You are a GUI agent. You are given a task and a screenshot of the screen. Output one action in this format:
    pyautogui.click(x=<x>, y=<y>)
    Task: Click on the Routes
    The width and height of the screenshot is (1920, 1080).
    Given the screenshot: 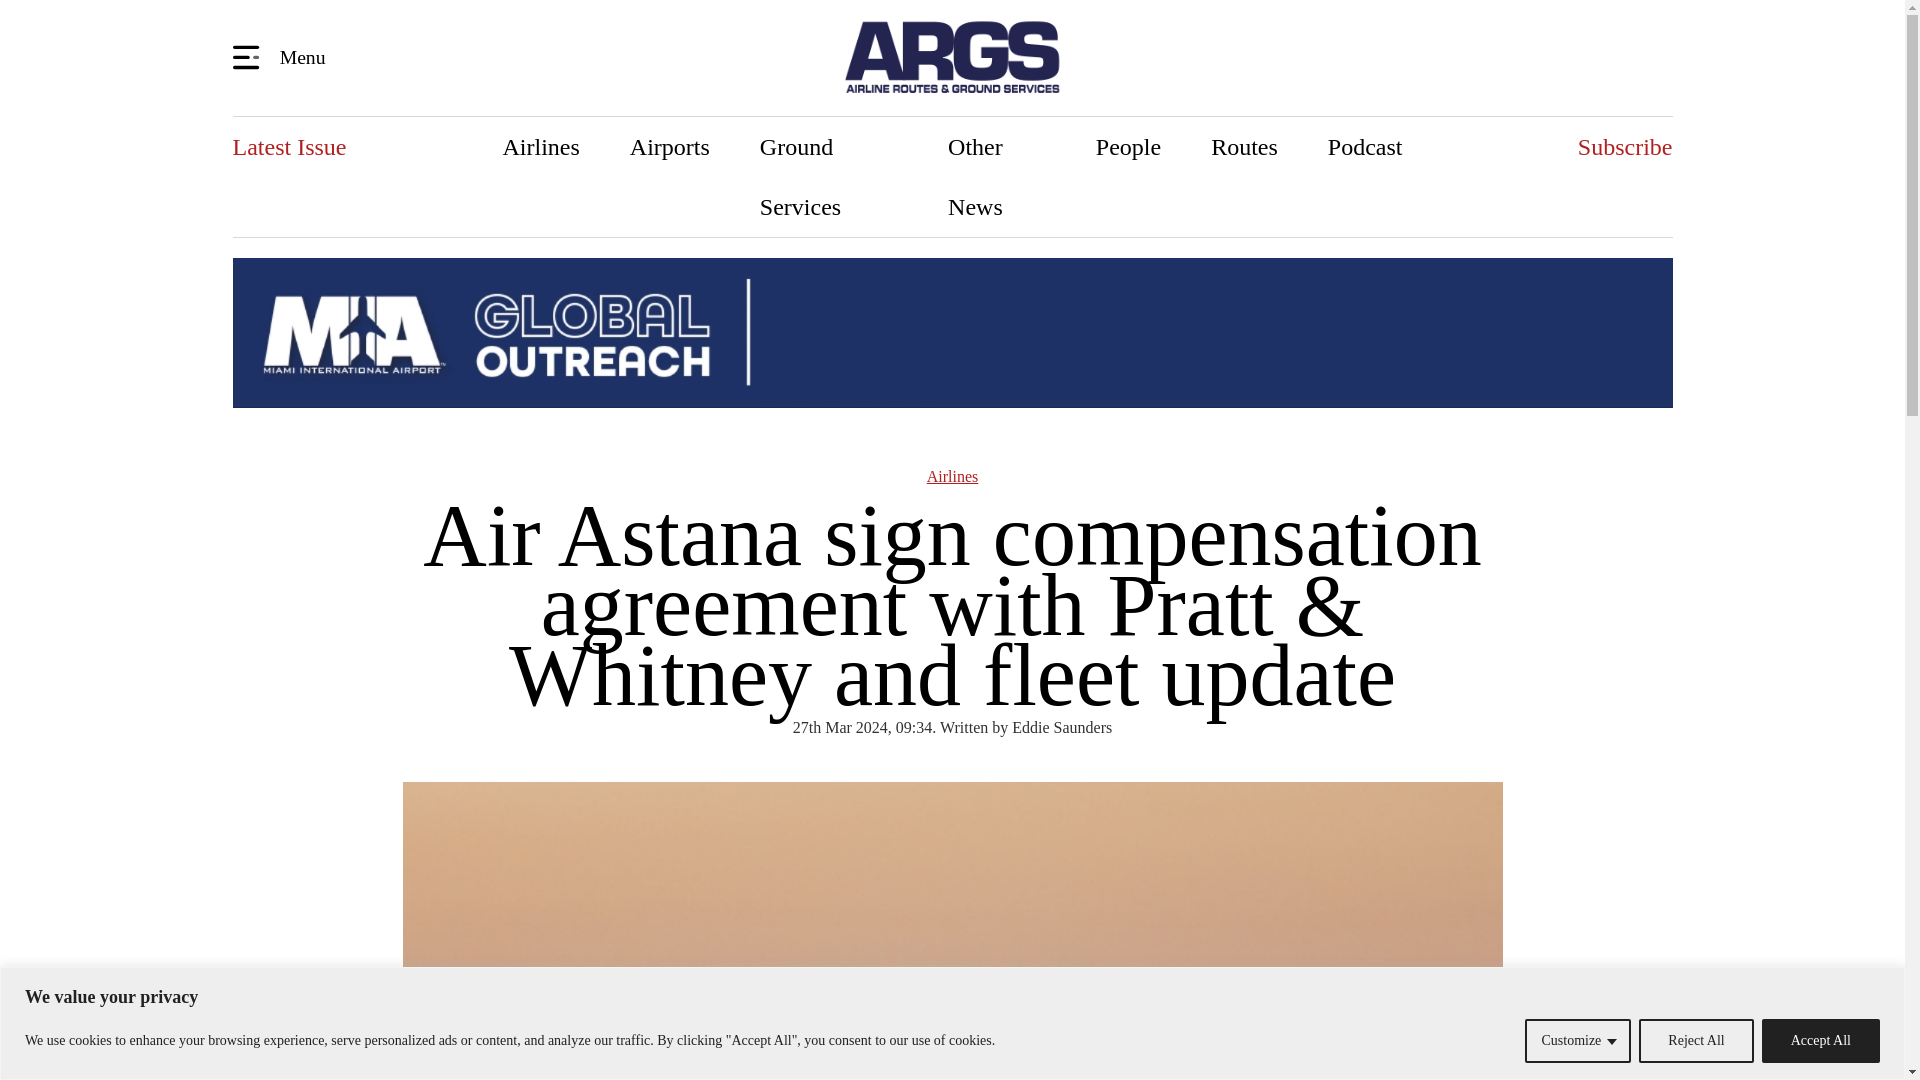 What is the action you would take?
    pyautogui.click(x=1244, y=146)
    